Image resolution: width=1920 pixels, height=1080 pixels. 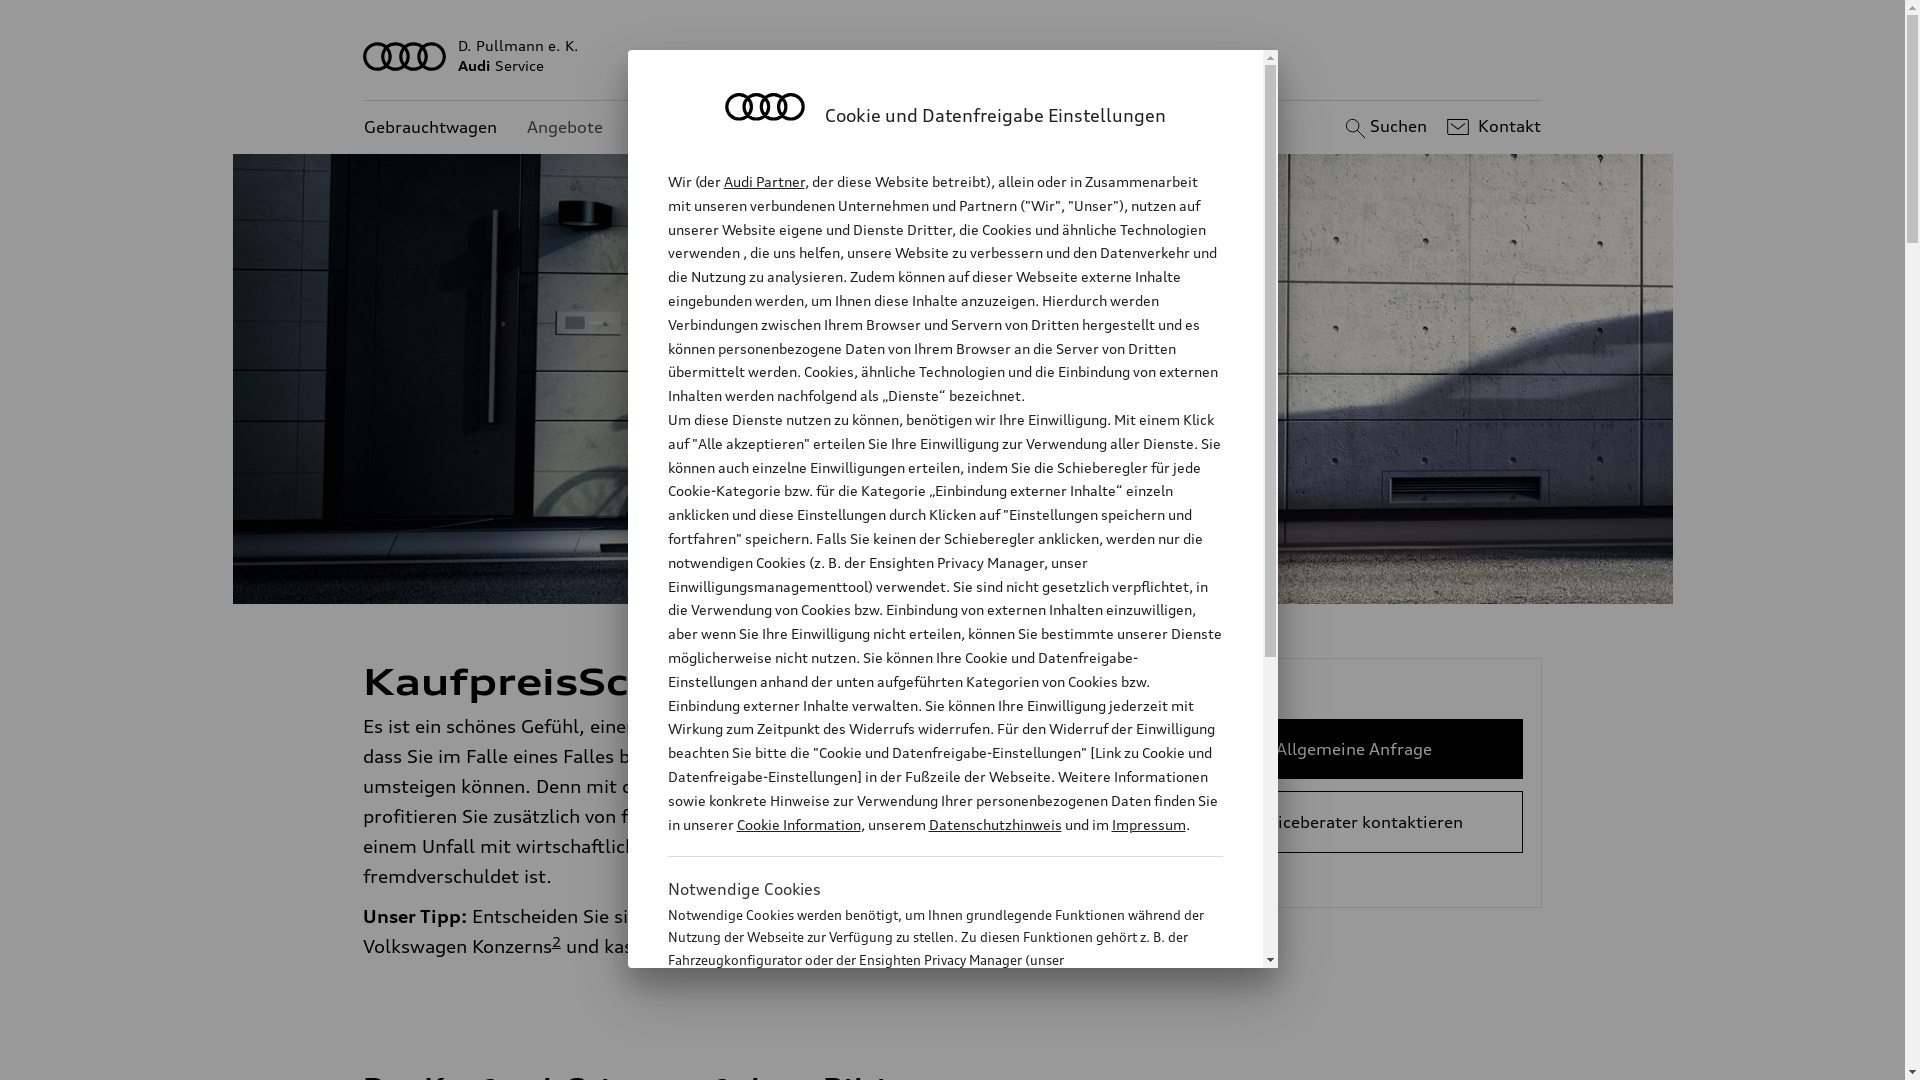 What do you see at coordinates (953, 56) in the screenshot?
I see `D. Pullmann e. K.
AudiService` at bounding box center [953, 56].